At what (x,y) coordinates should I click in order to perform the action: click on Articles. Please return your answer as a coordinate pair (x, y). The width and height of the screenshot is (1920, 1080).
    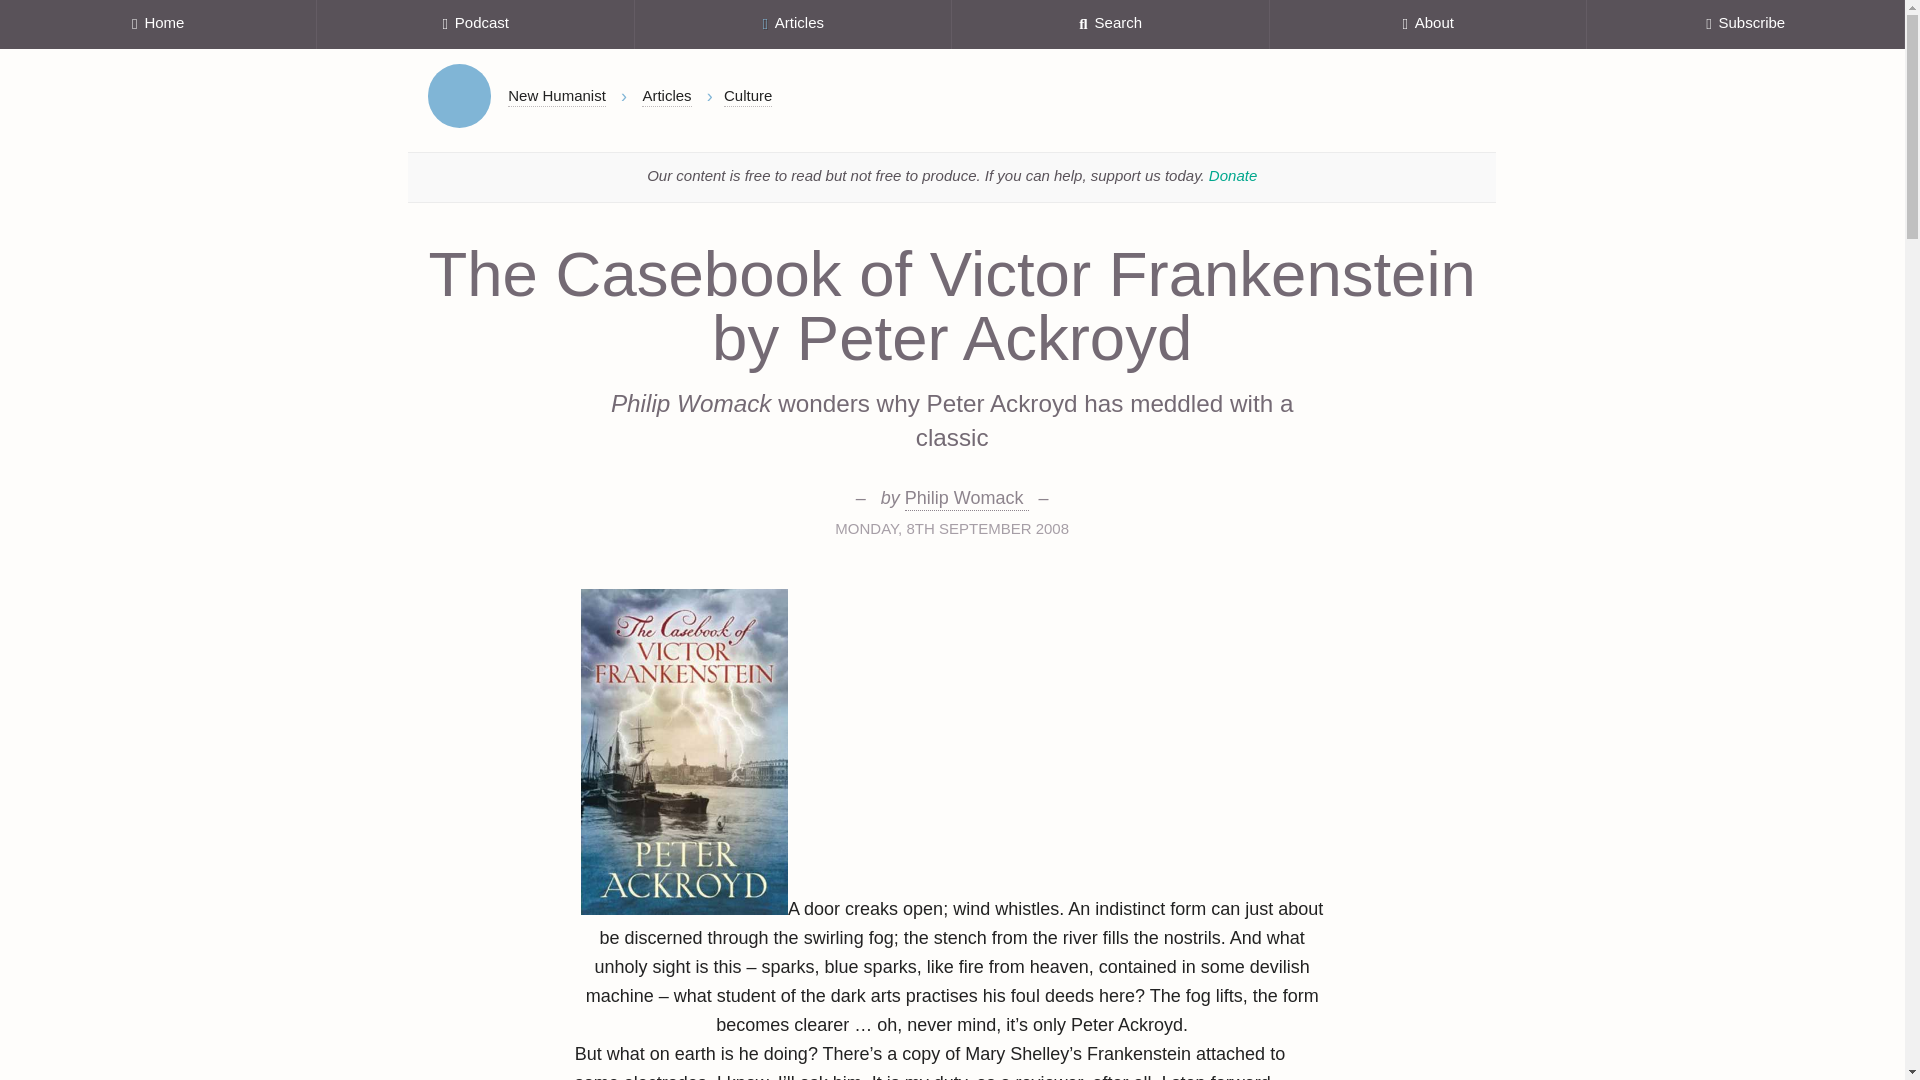
    Looking at the image, I should click on (666, 96).